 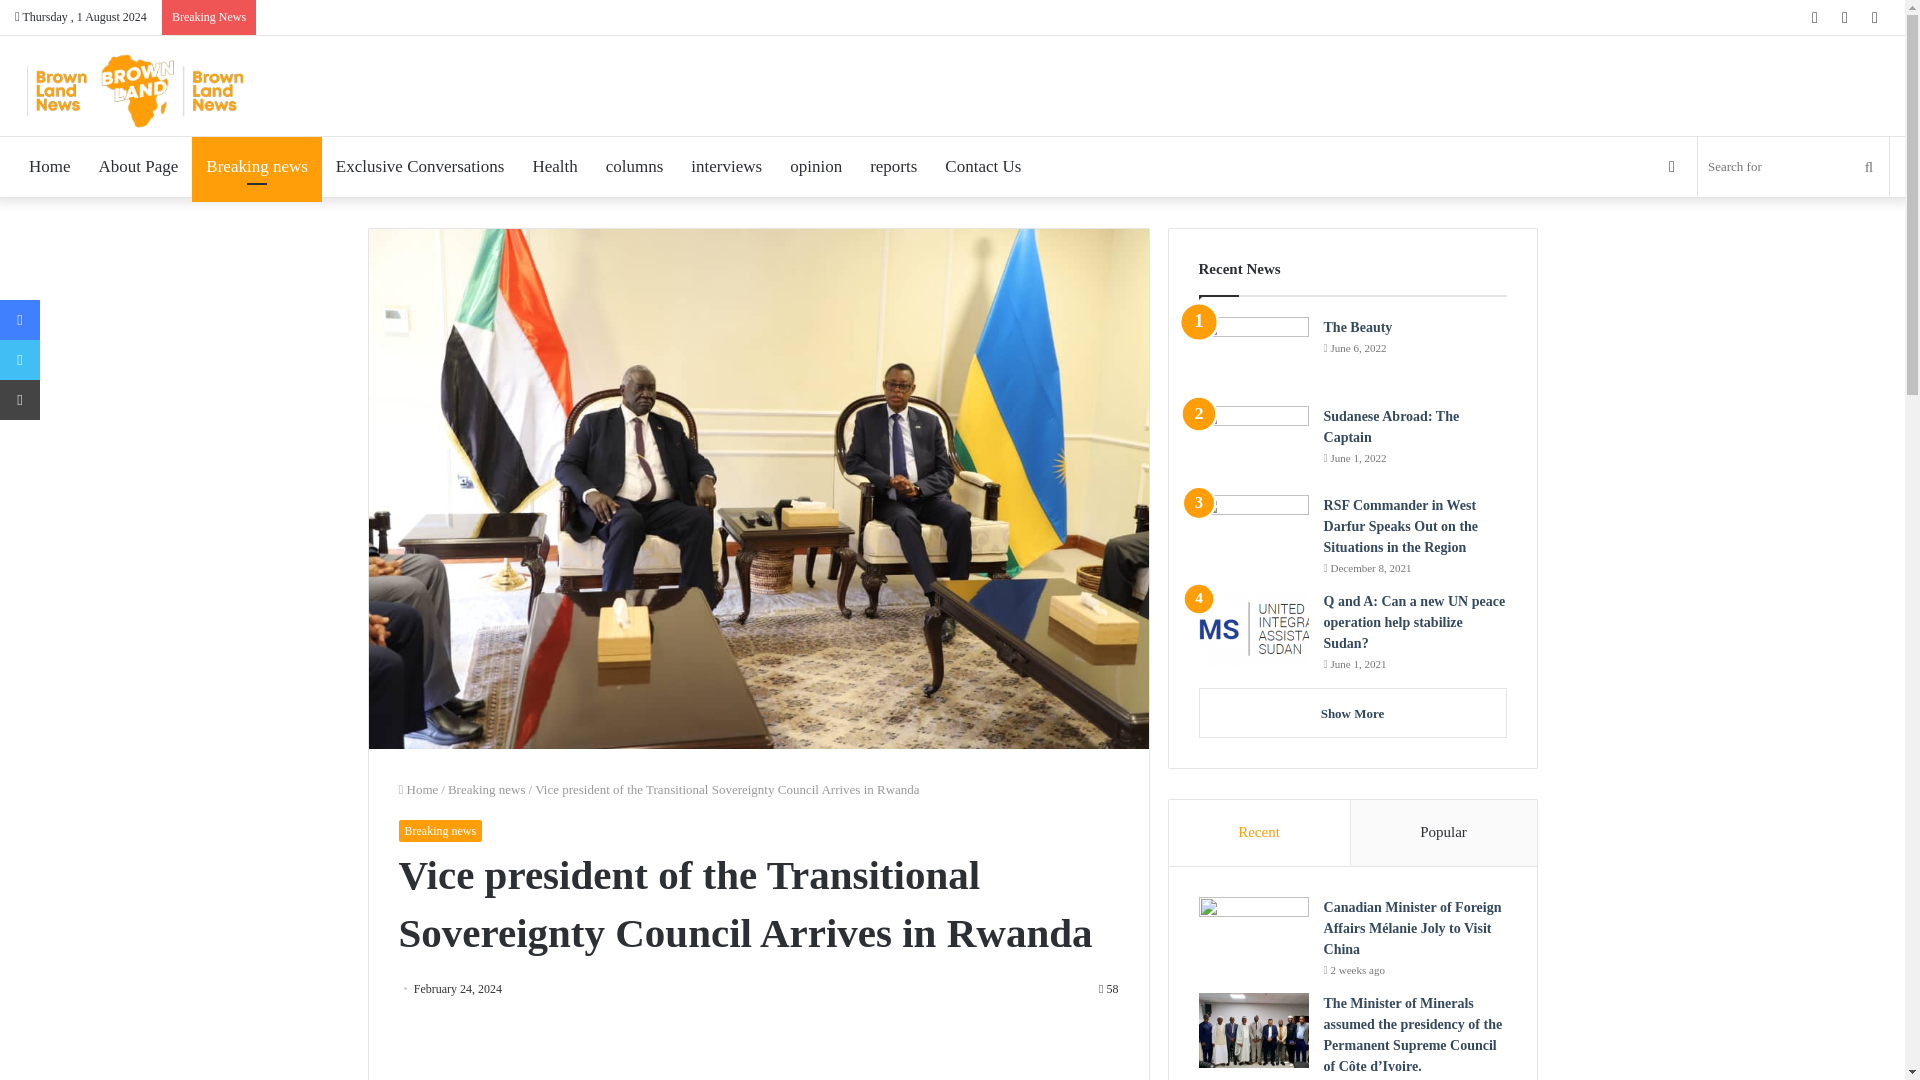 What do you see at coordinates (894, 166) in the screenshot?
I see `reports` at bounding box center [894, 166].